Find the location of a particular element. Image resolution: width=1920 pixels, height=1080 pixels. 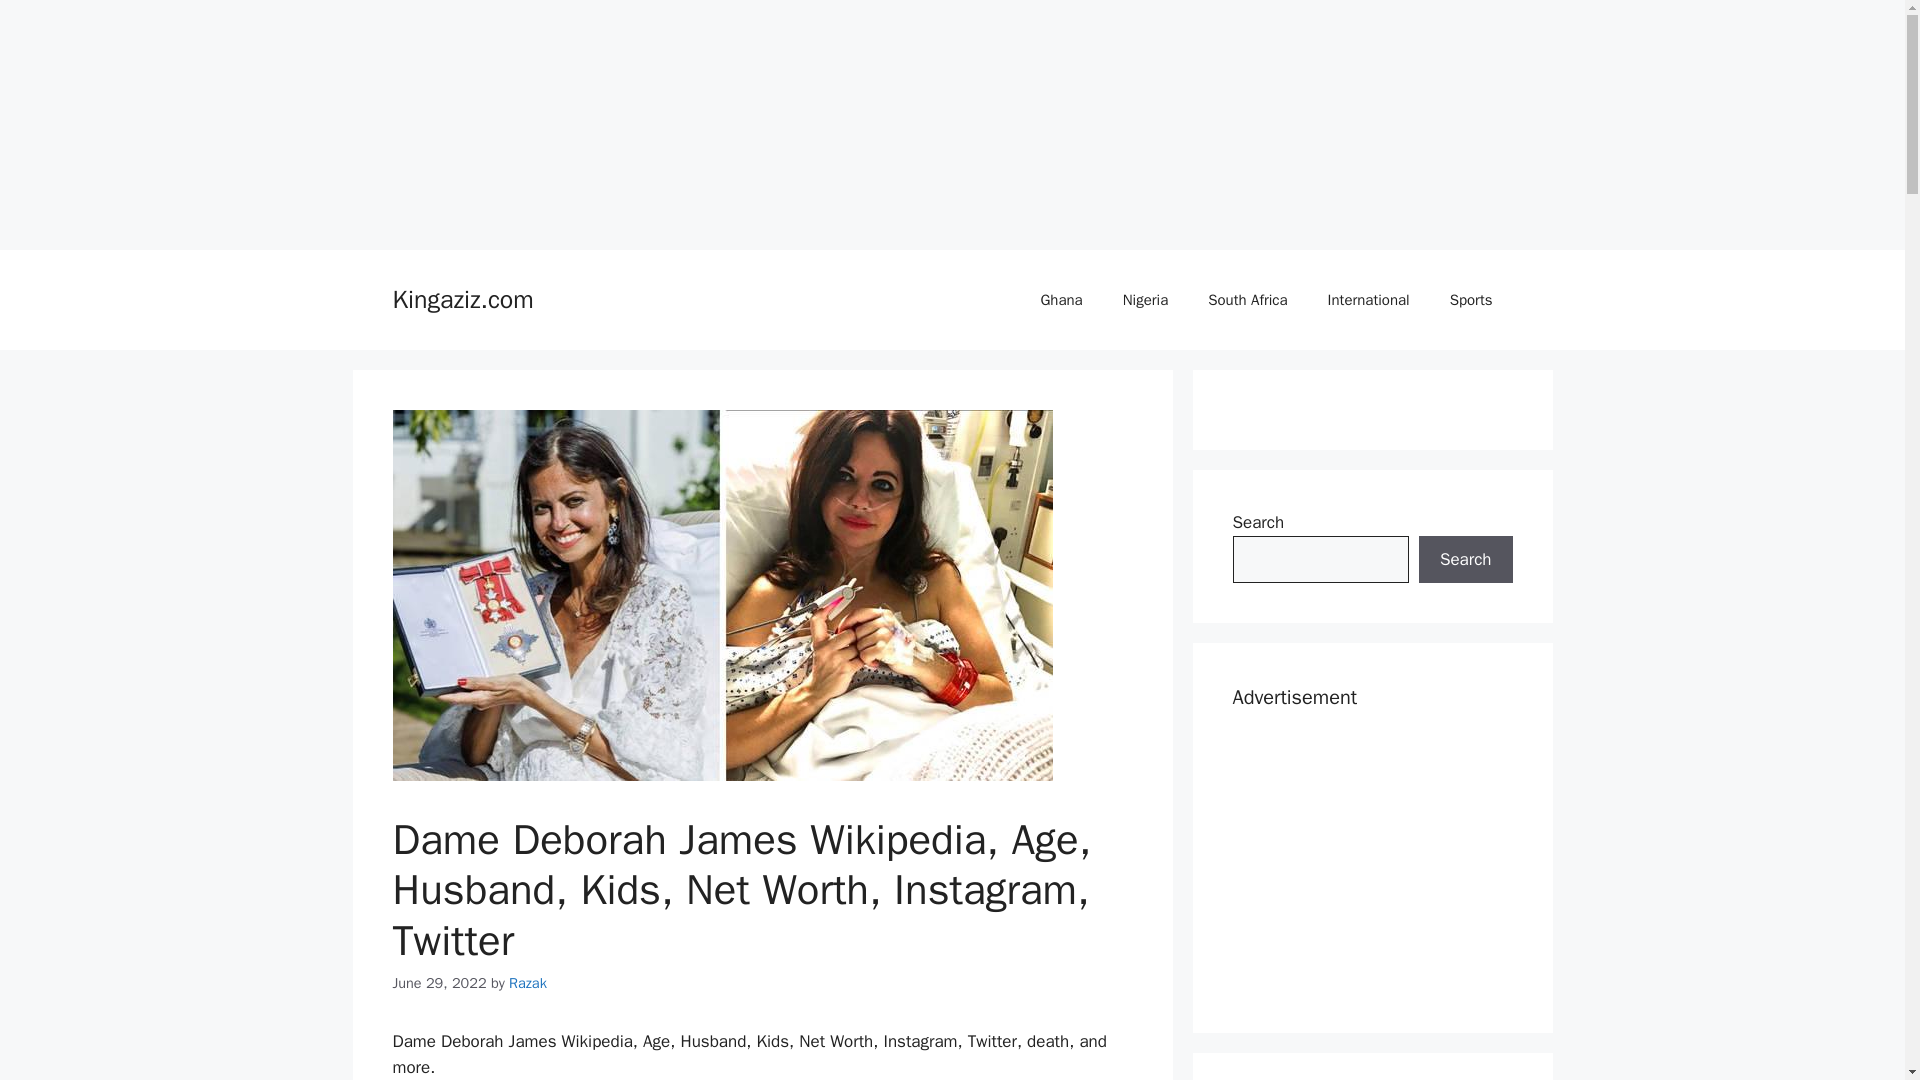

International is located at coordinates (1368, 300).